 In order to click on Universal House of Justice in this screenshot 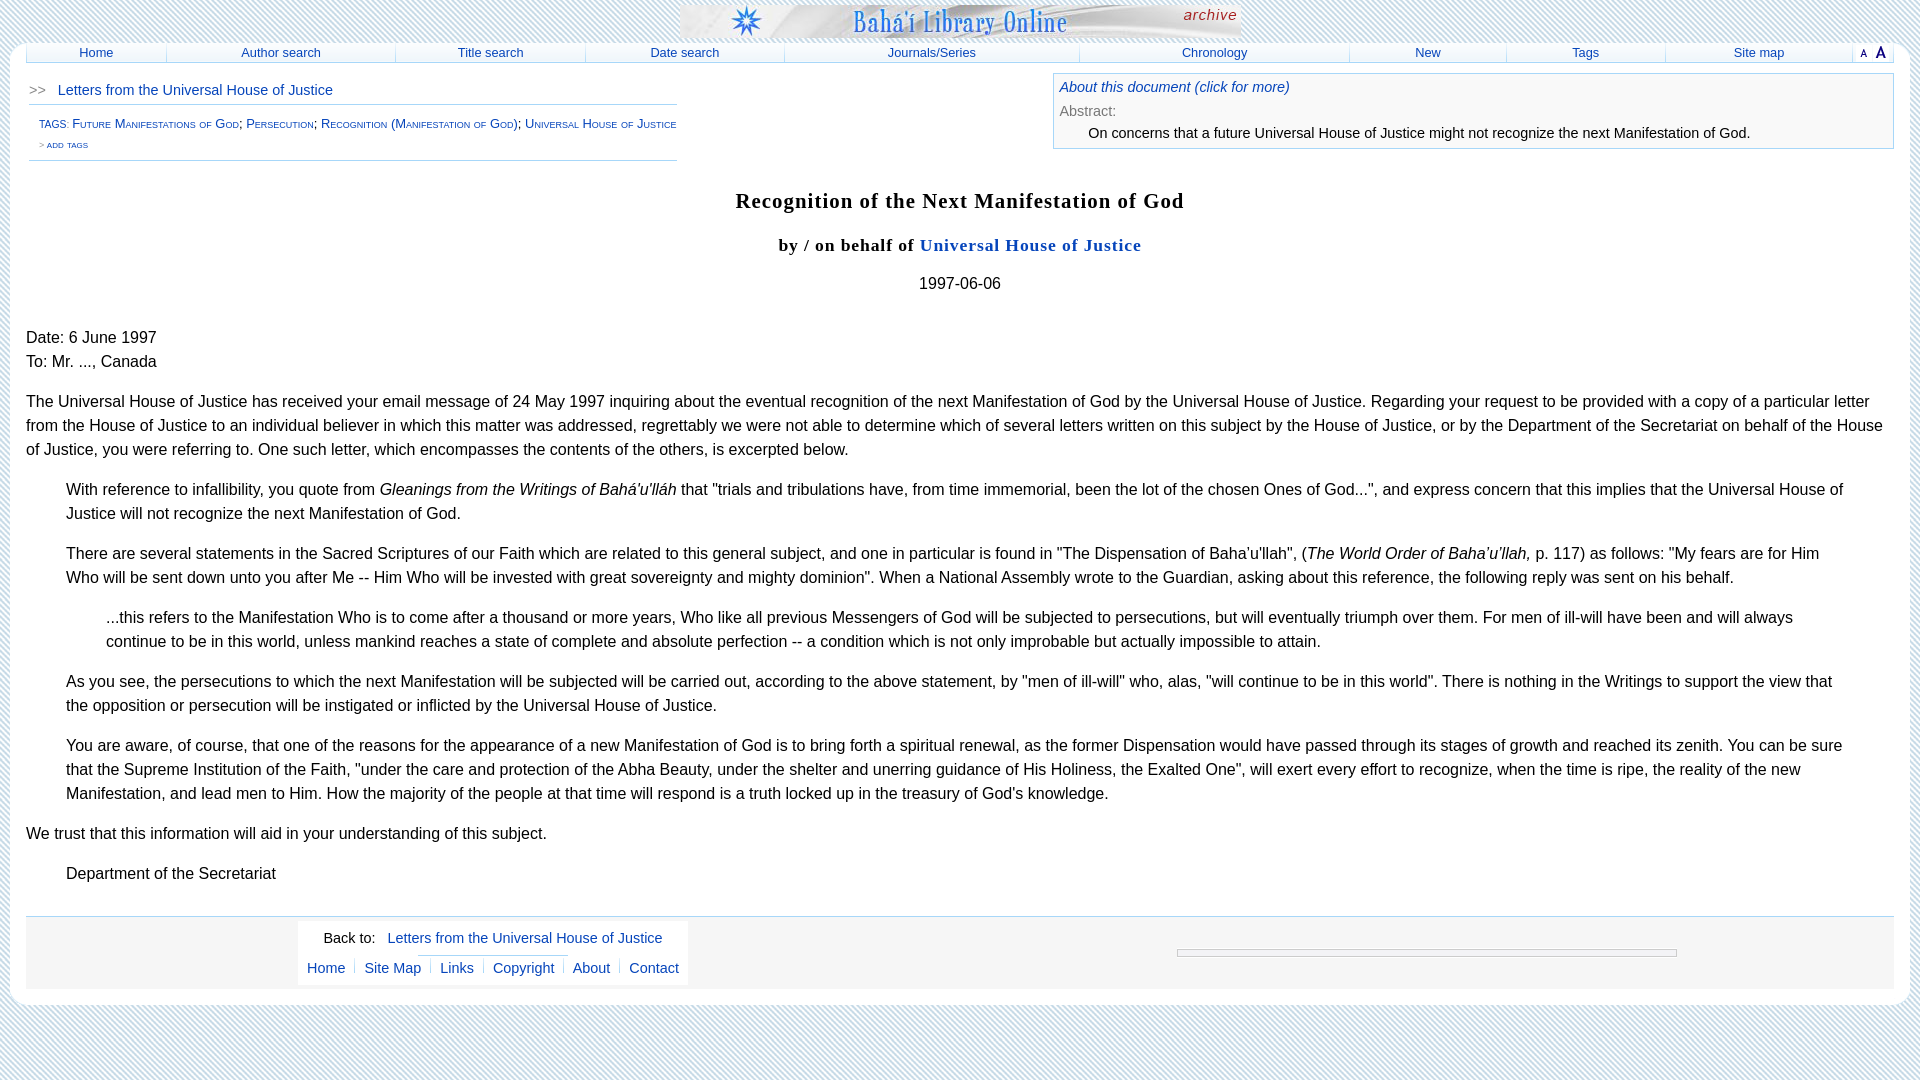, I will do `click(1030, 244)`.